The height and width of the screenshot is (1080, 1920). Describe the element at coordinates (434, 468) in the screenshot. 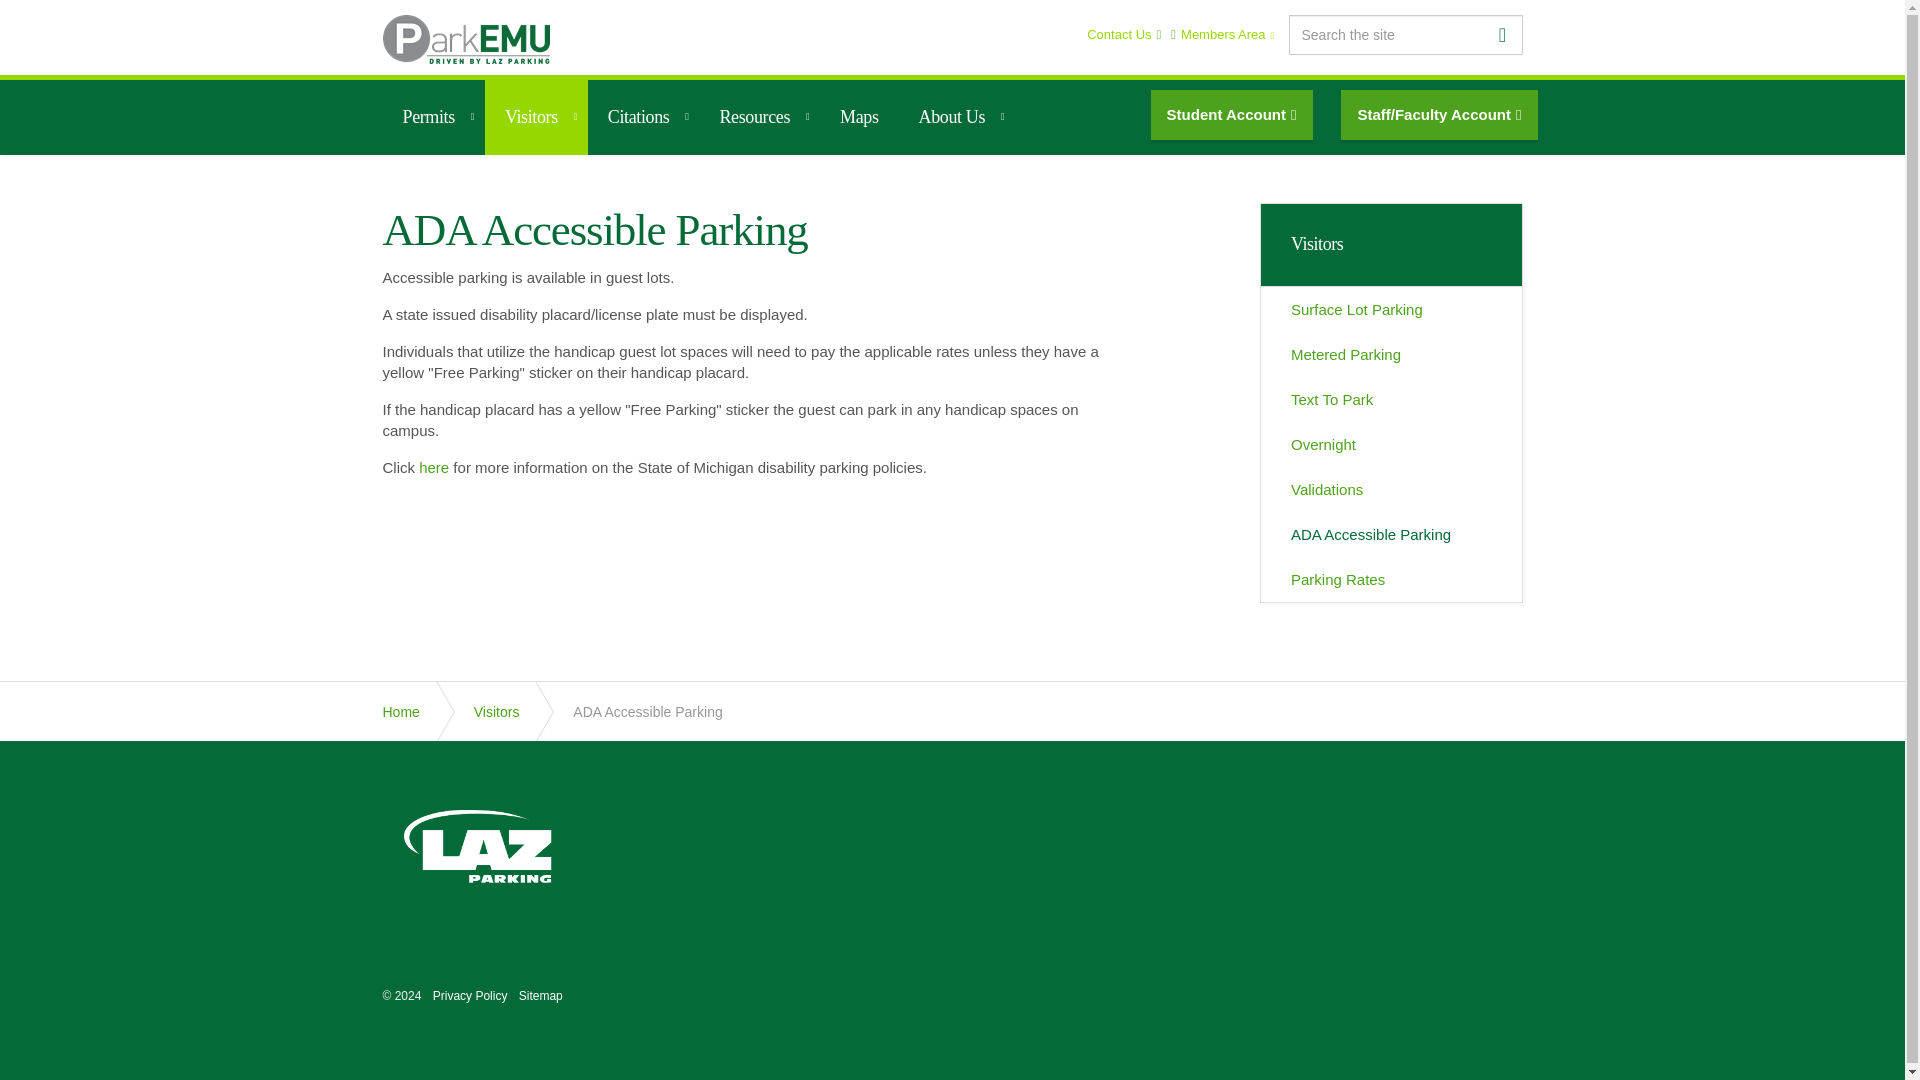

I see `here` at that location.